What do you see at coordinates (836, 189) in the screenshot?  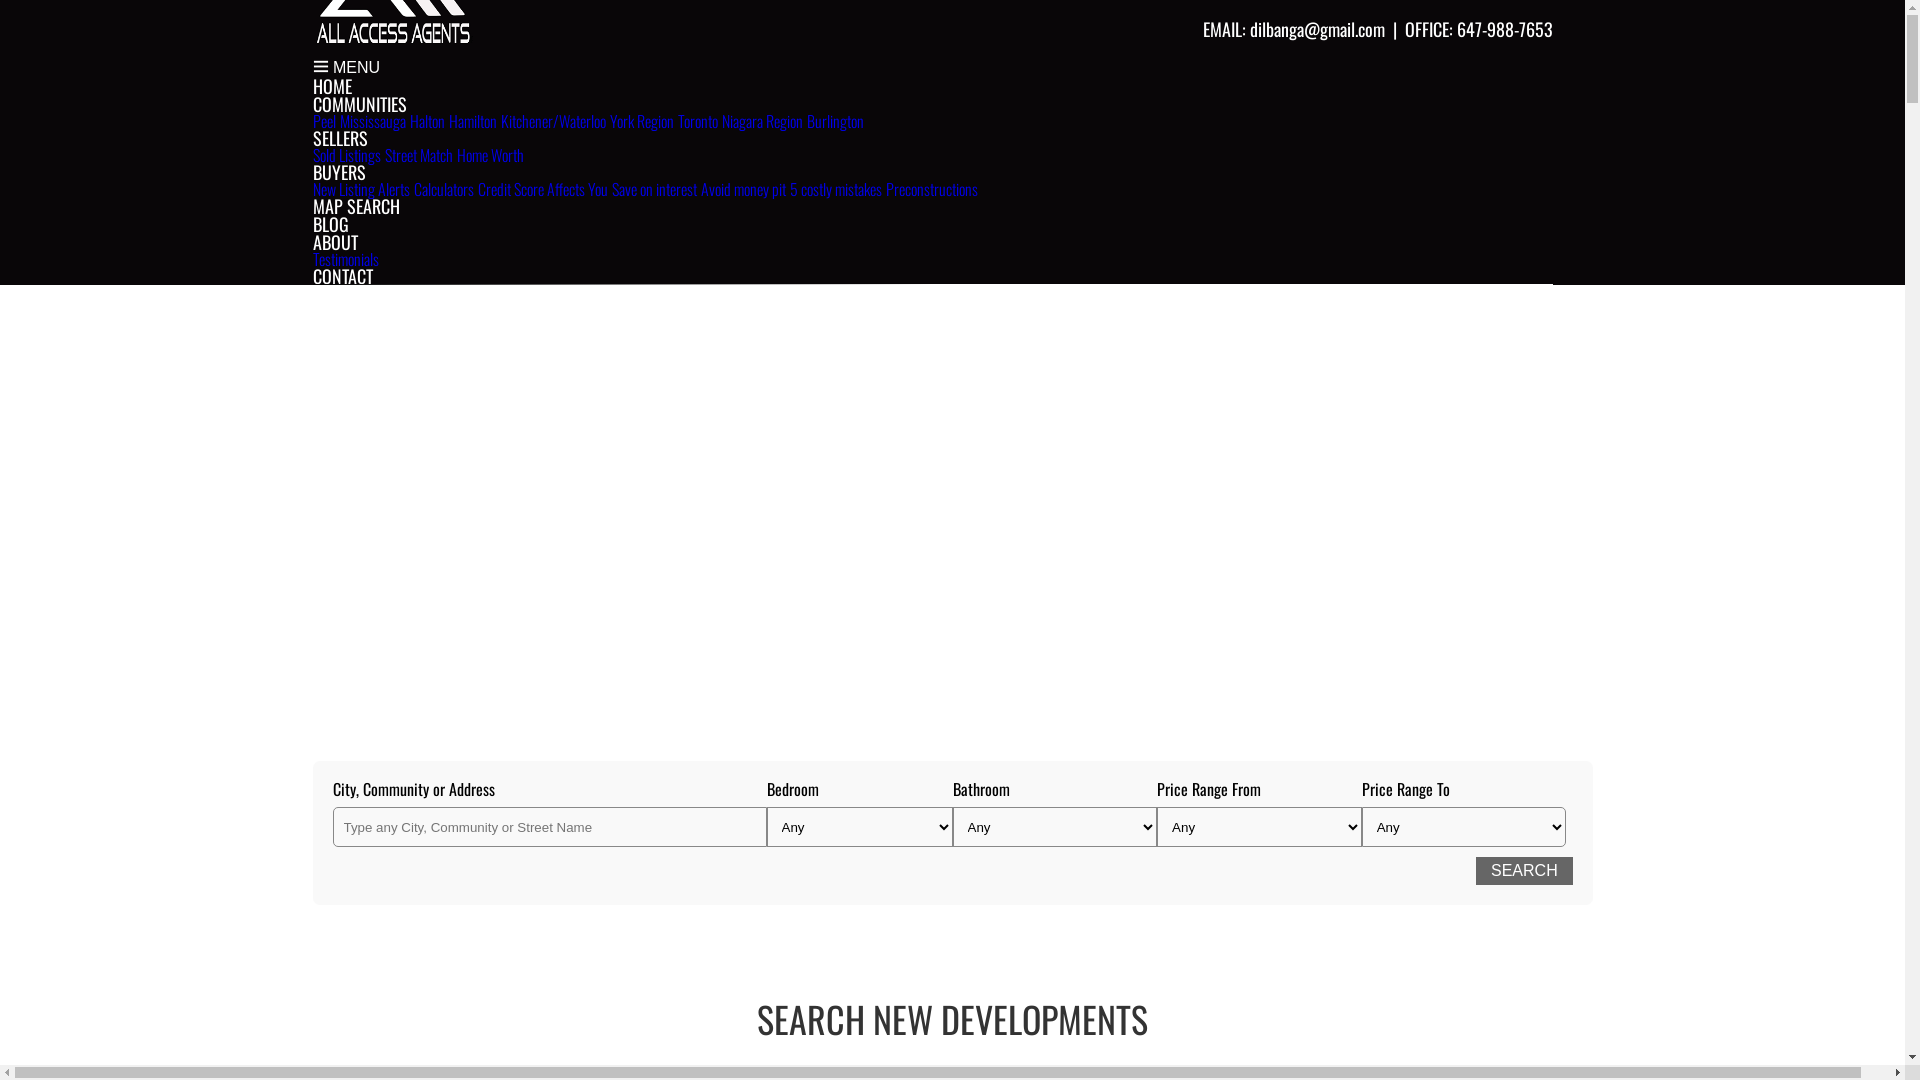 I see `5 costly mistakes` at bounding box center [836, 189].